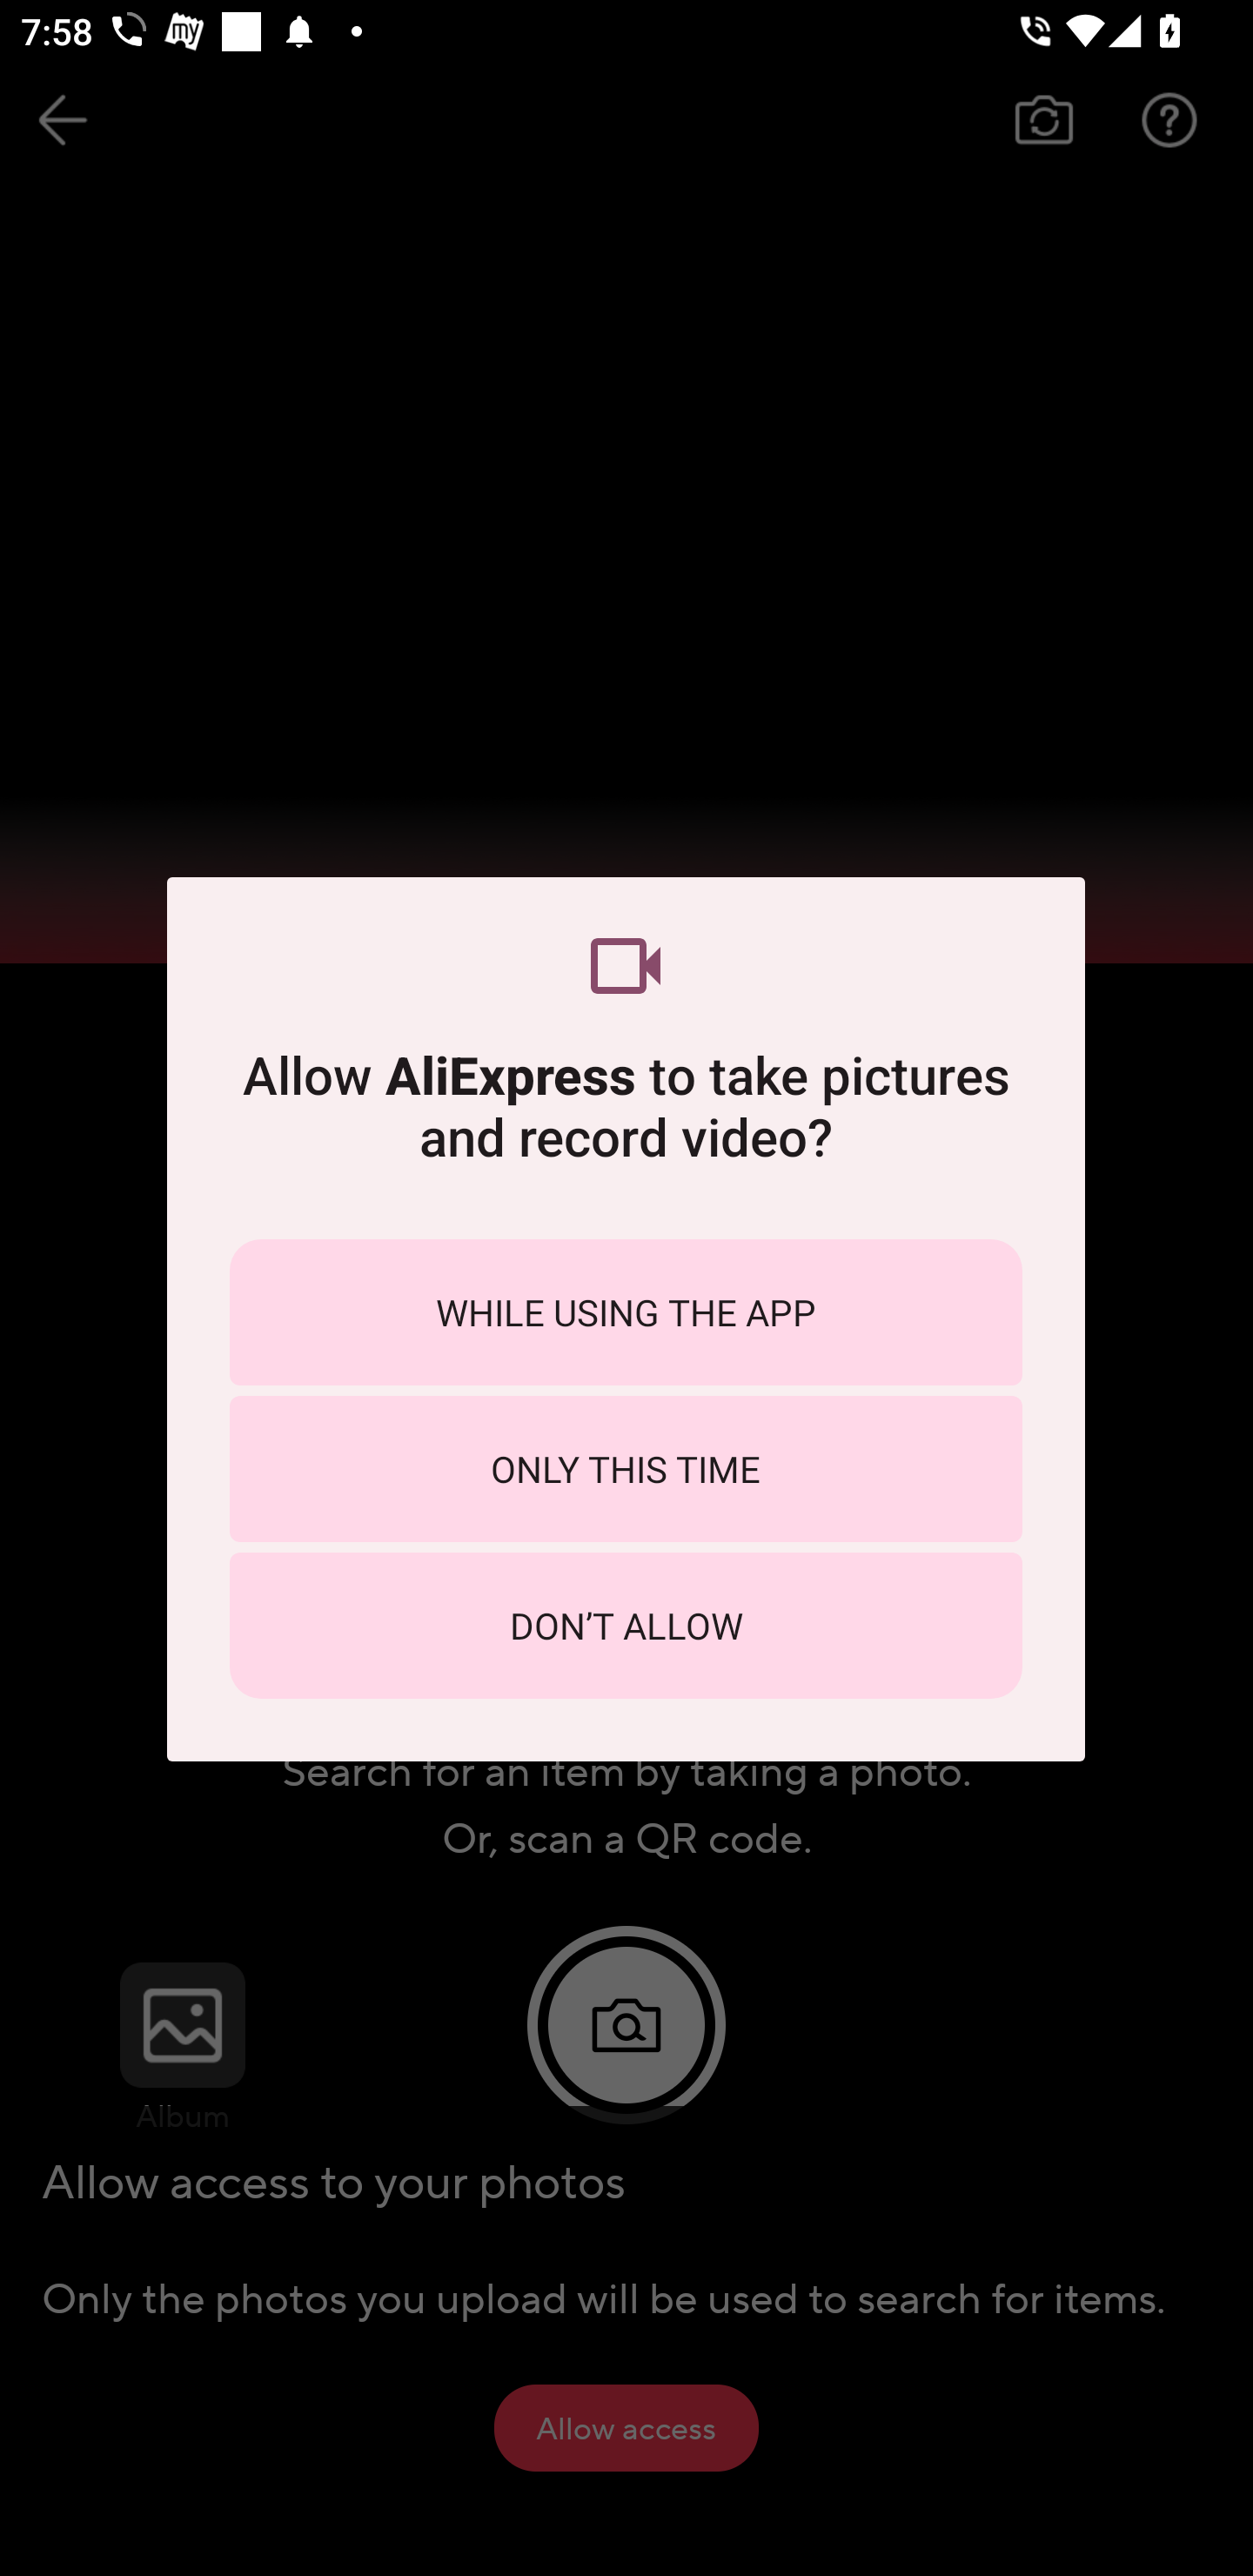  Describe the element at coordinates (626, 1469) in the screenshot. I see `ONLY THIS TIME` at that location.